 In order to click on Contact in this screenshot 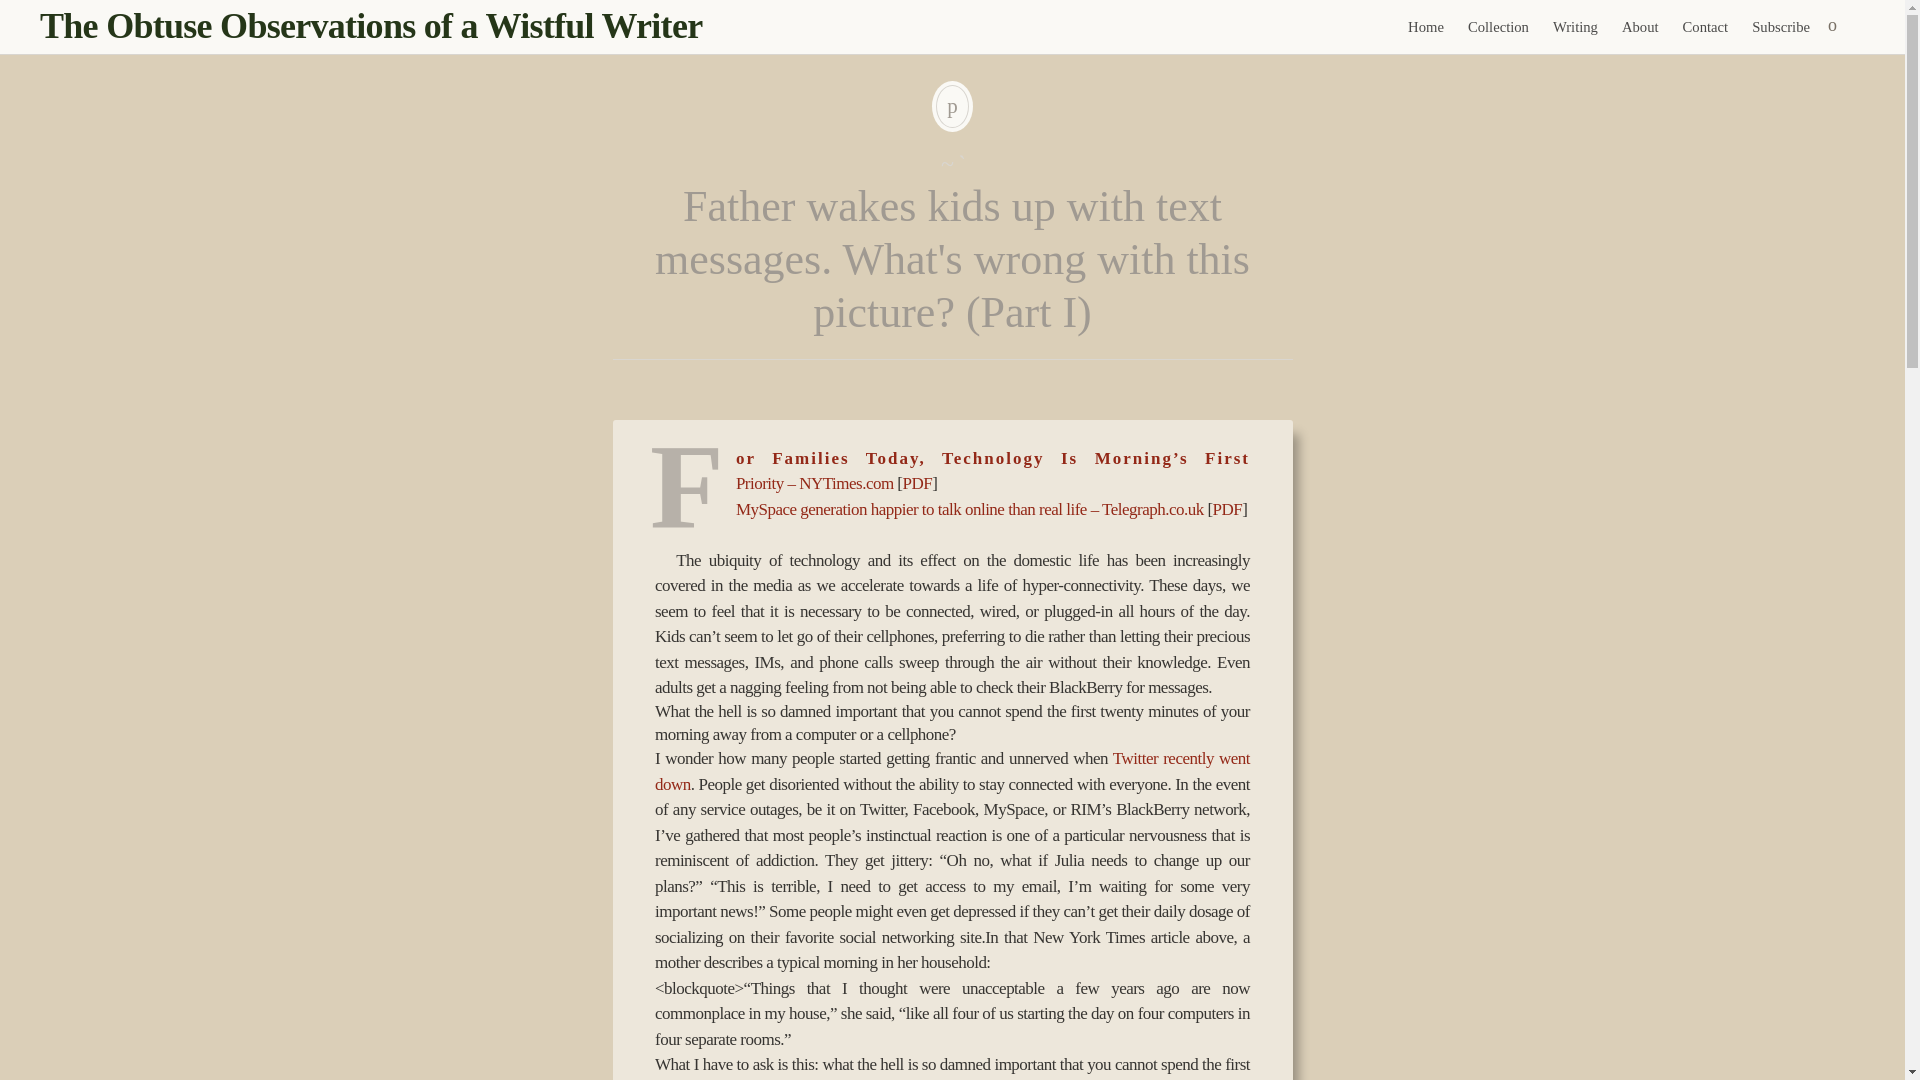, I will do `click(1706, 27)`.